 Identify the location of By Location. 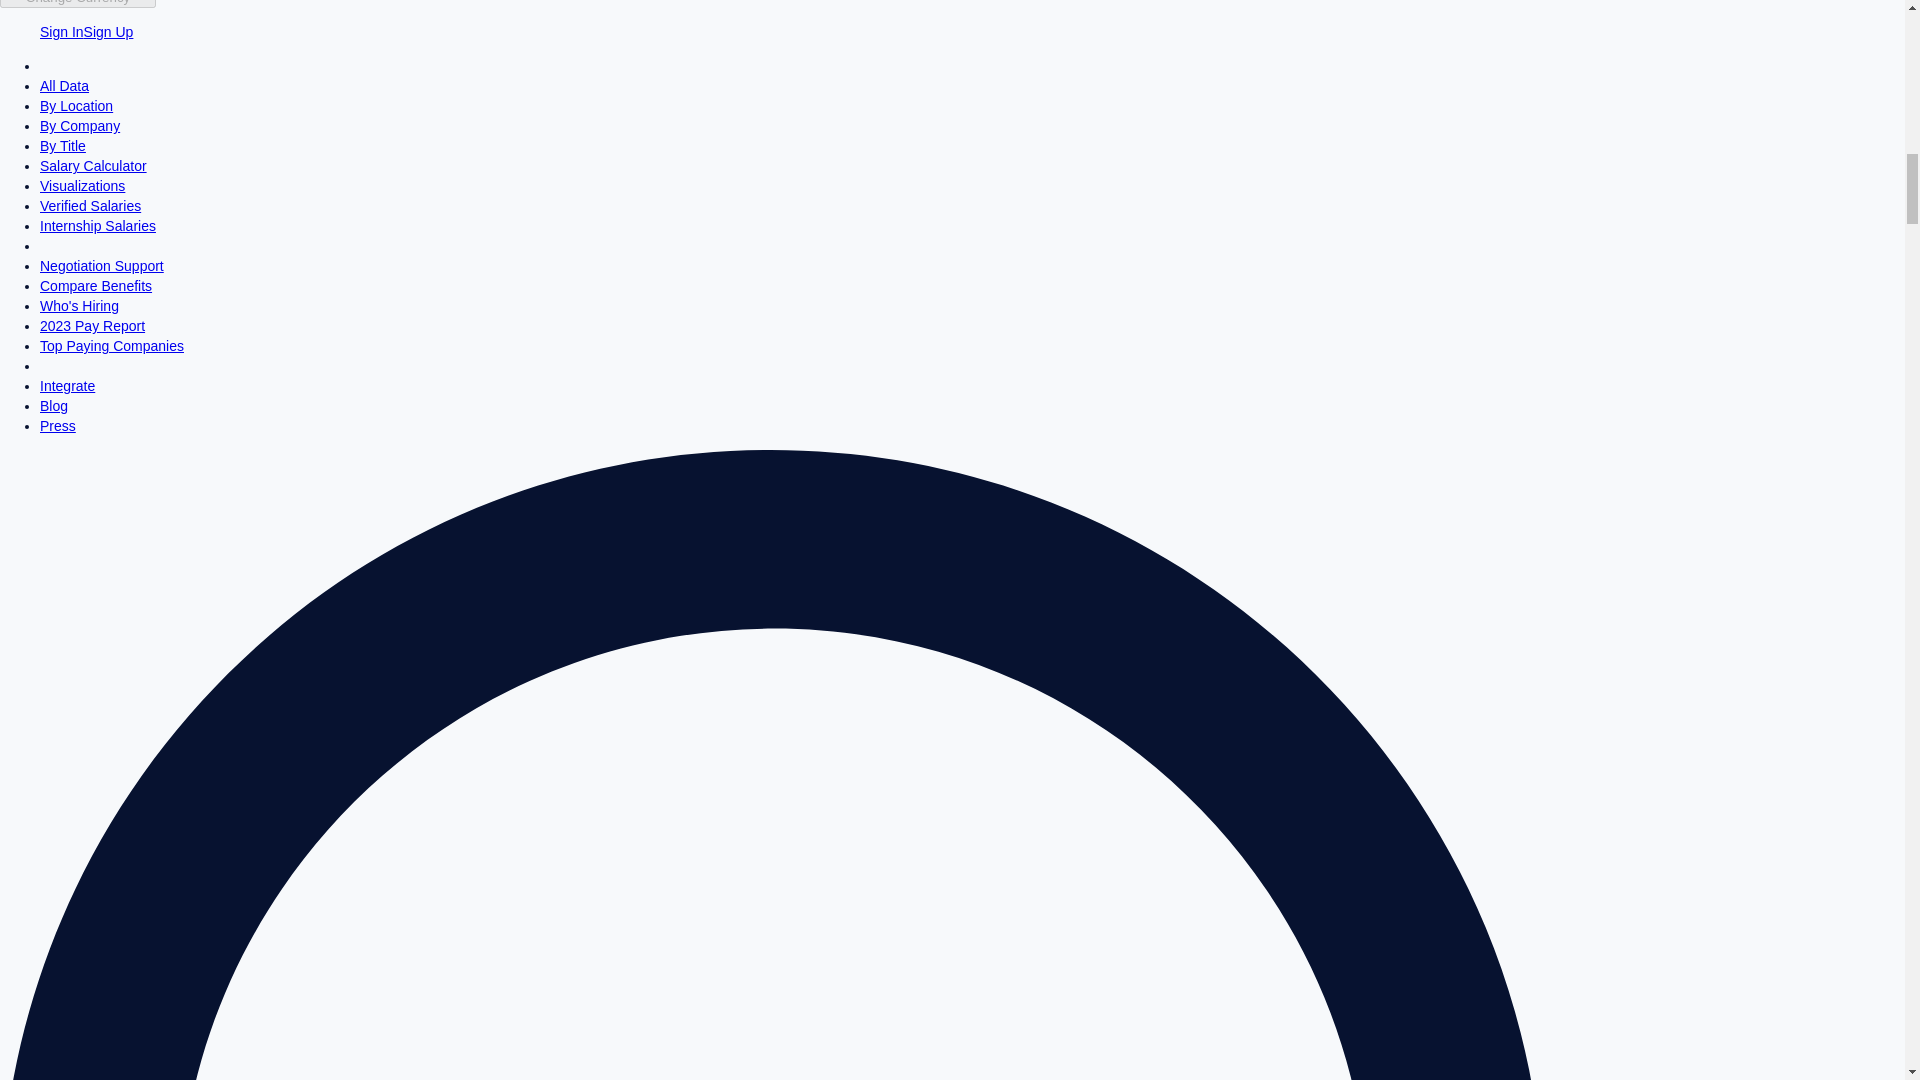
(76, 106).